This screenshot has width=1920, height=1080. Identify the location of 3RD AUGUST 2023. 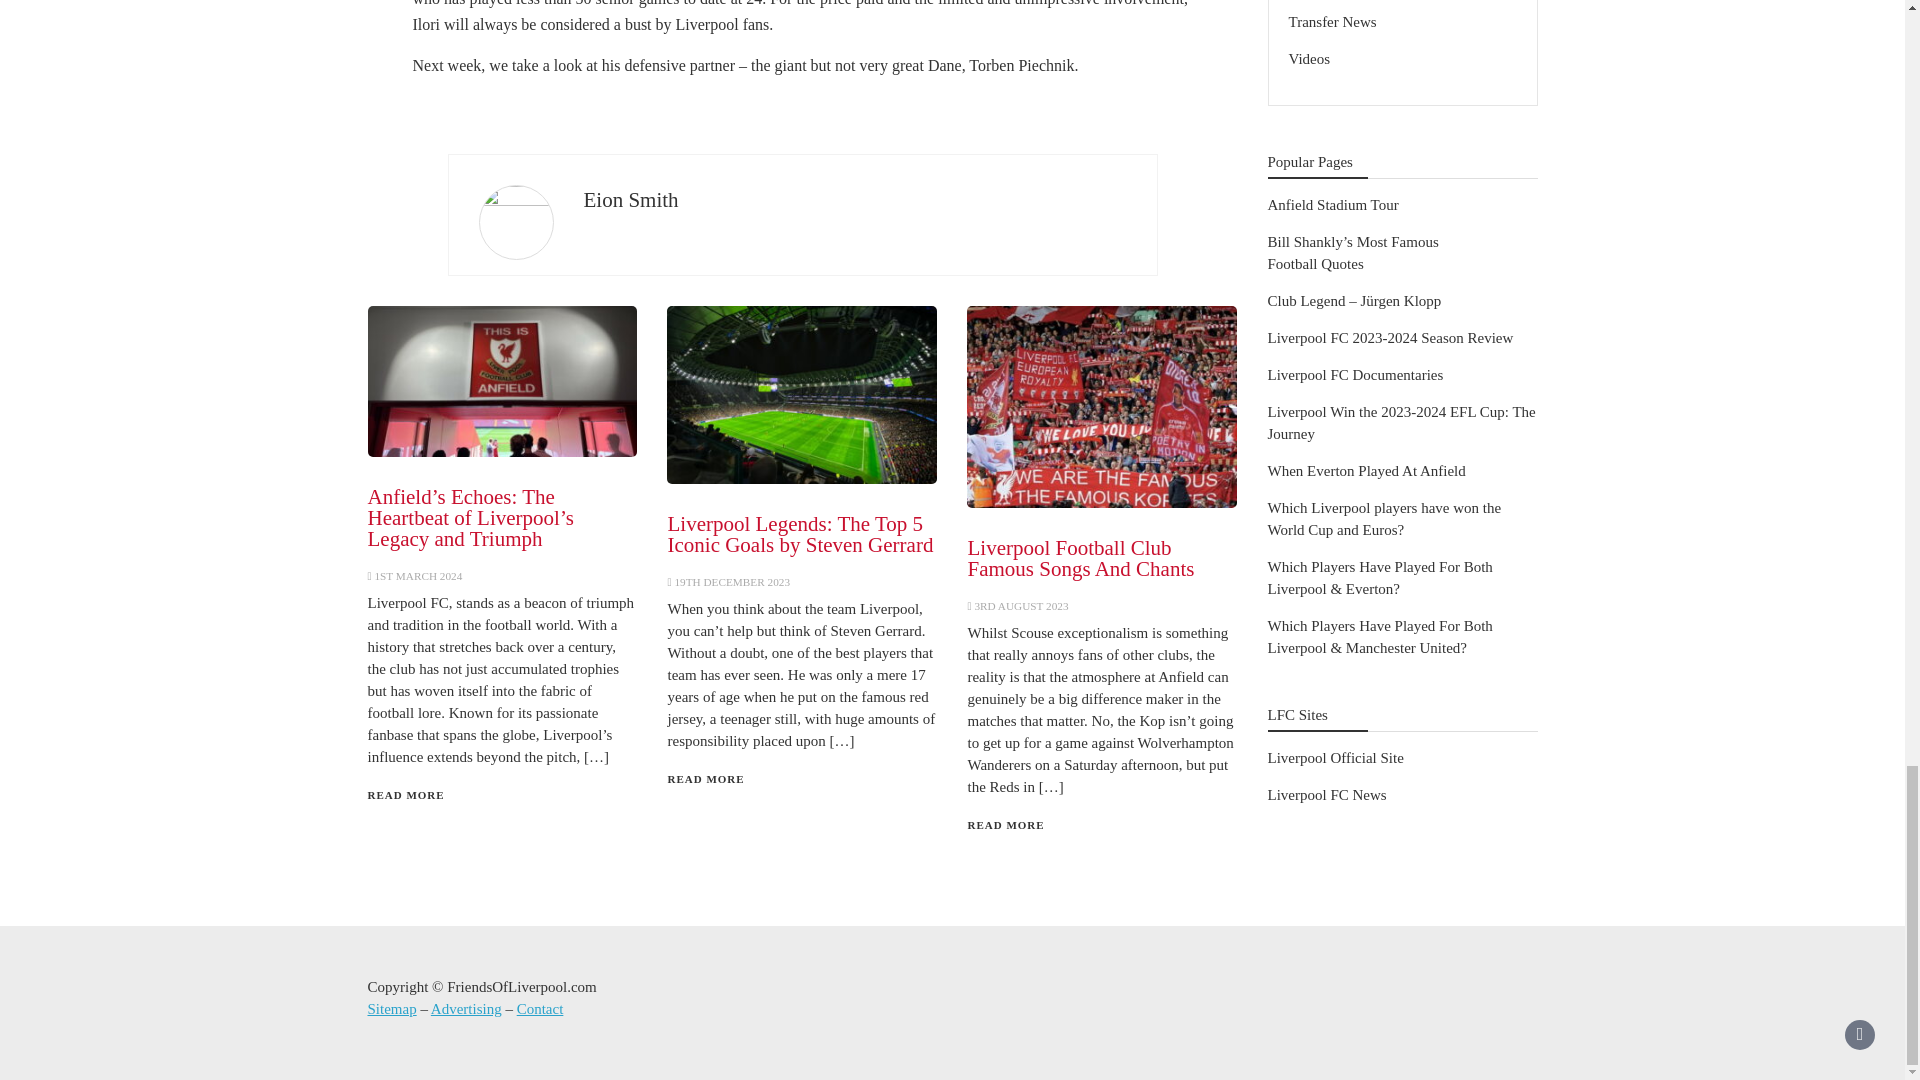
(1020, 606).